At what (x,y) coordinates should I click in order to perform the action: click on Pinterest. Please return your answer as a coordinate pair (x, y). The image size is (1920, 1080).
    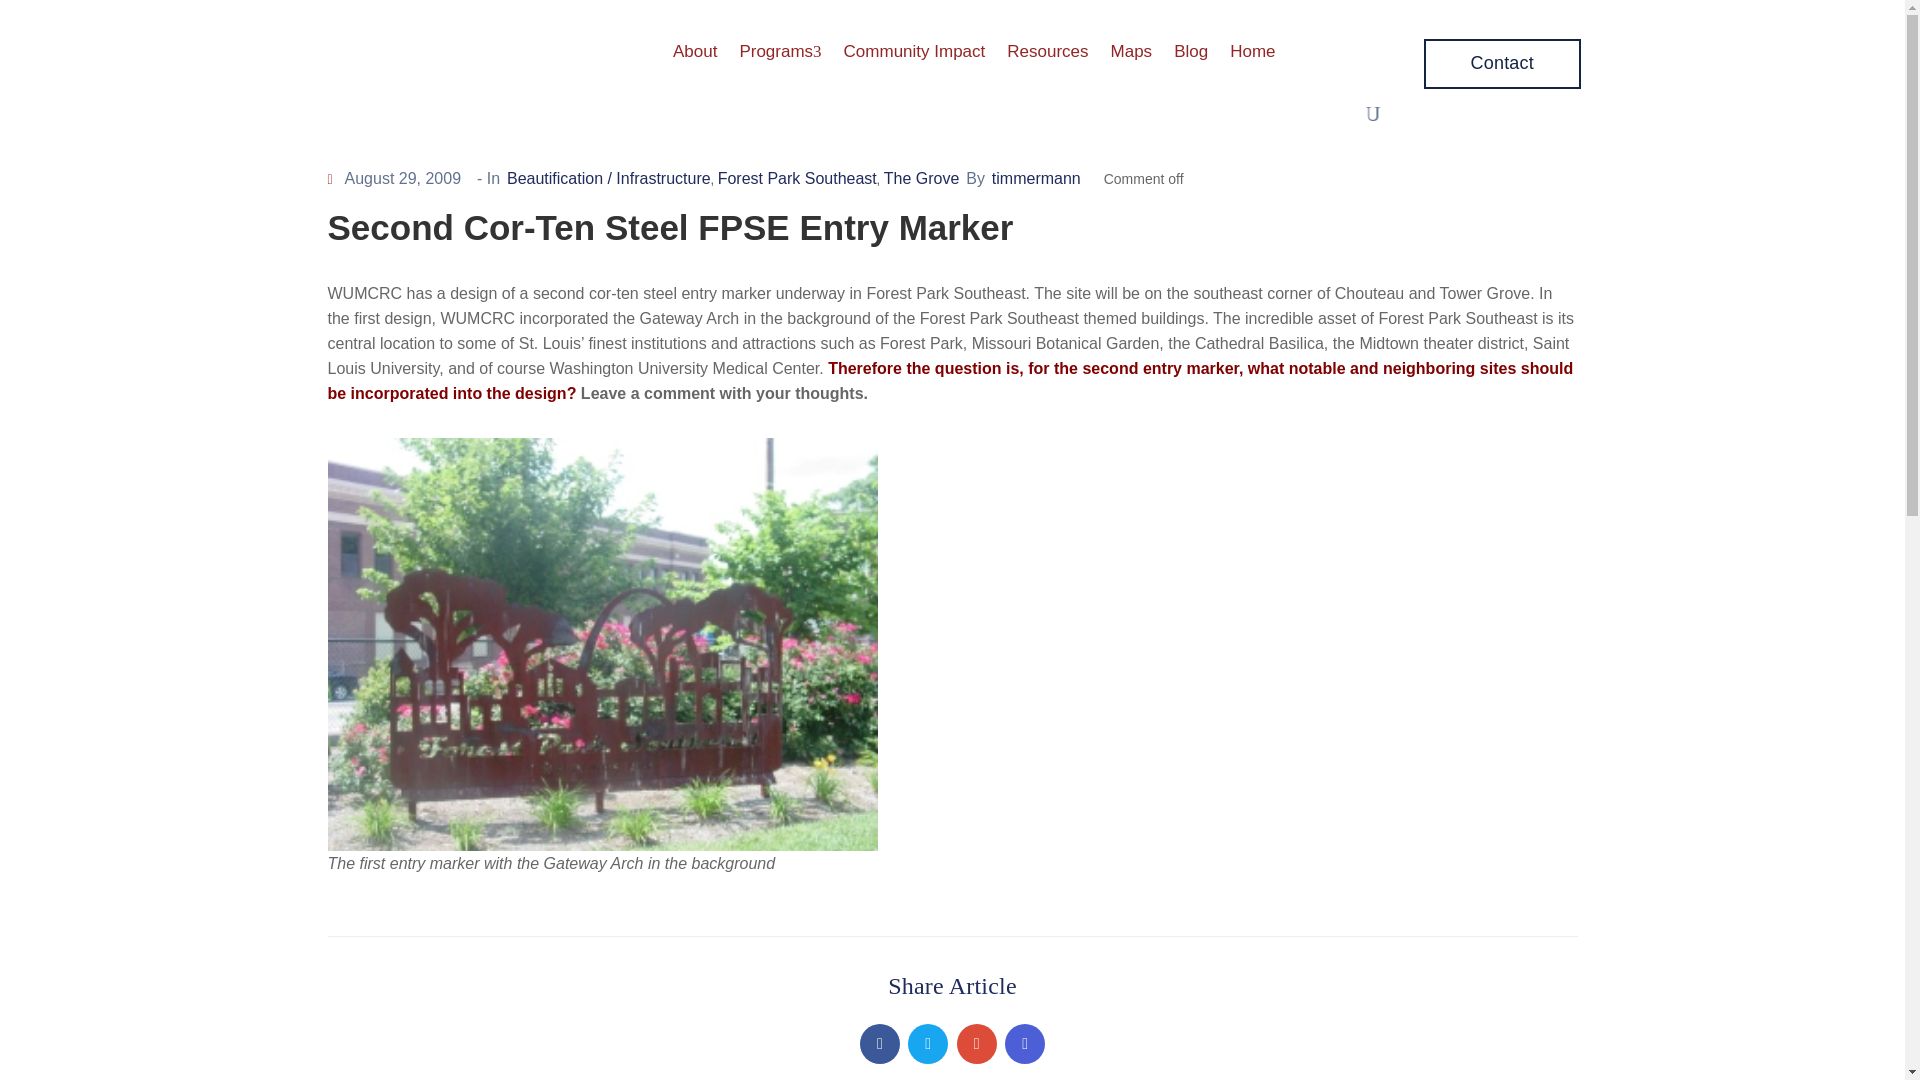
    Looking at the image, I should click on (976, 1043).